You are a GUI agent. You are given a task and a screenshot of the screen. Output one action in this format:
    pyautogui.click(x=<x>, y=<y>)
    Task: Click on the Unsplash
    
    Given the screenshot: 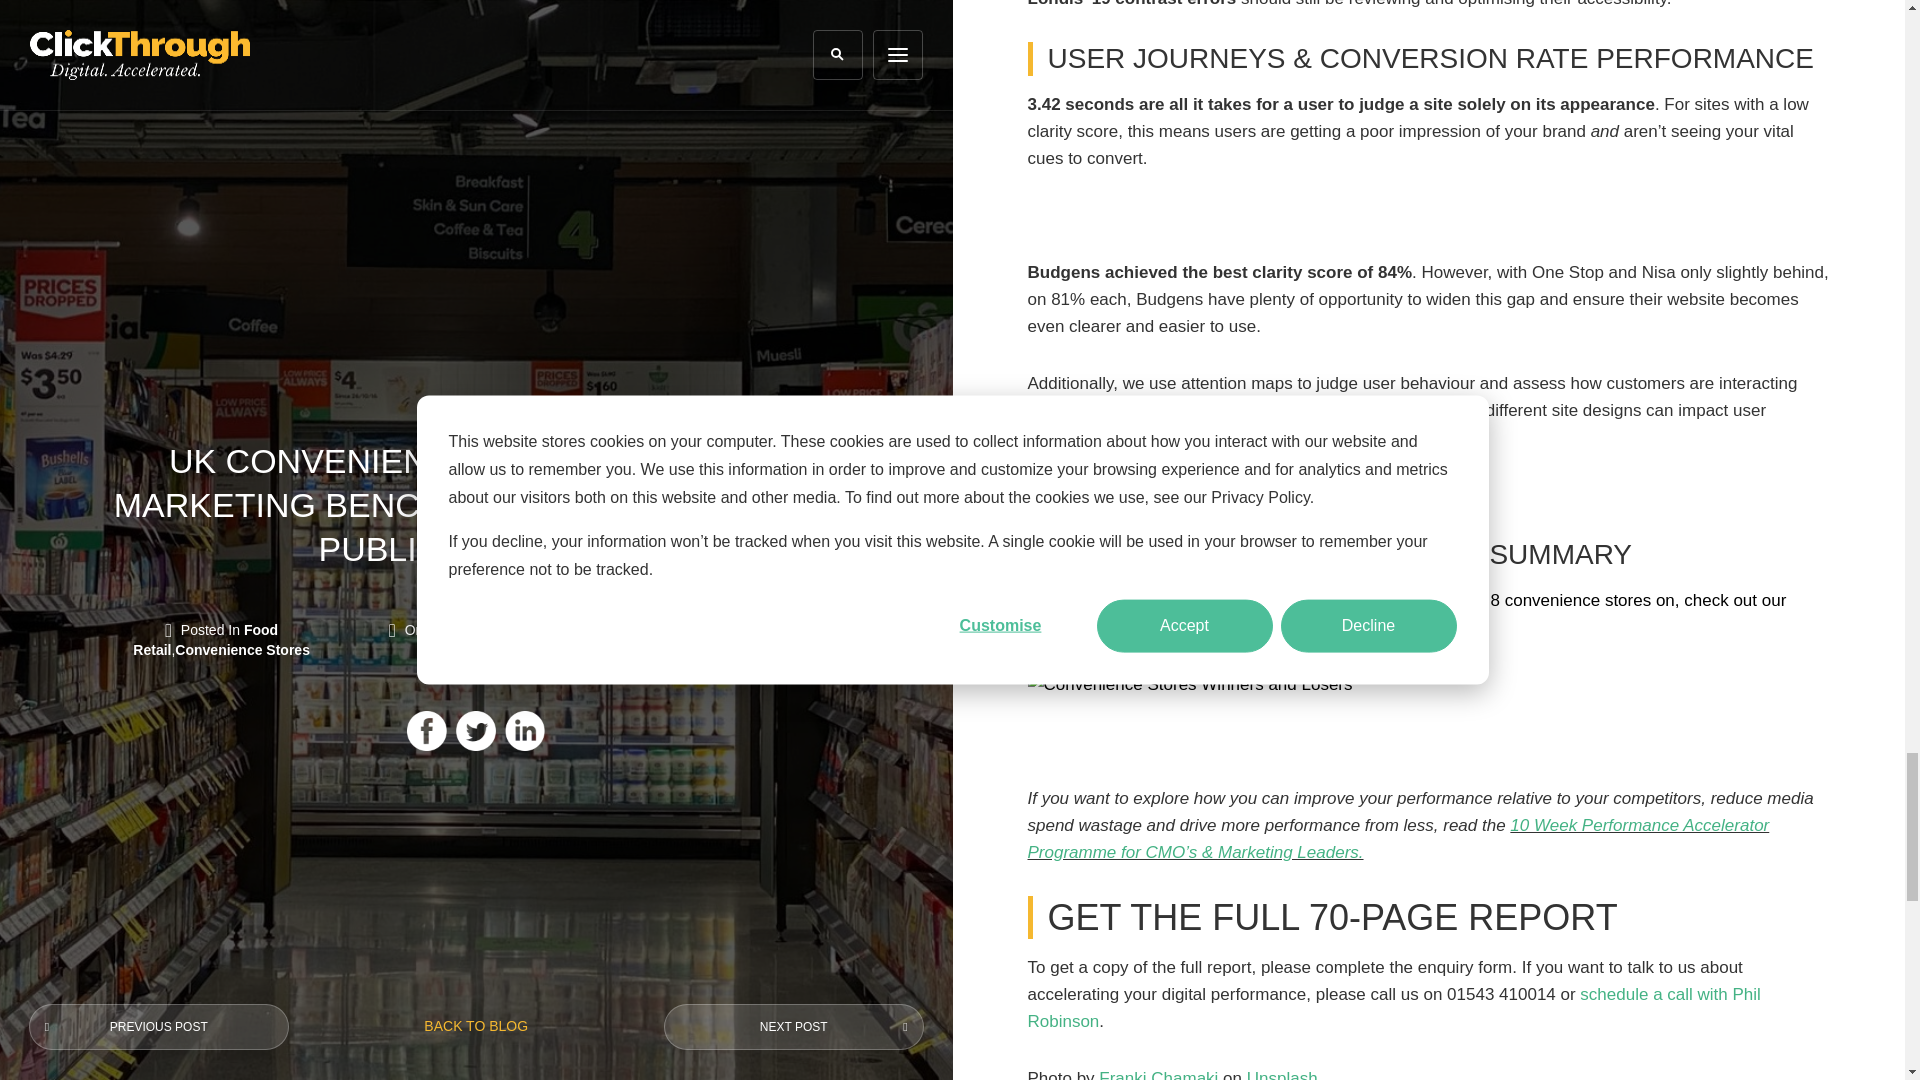 What is the action you would take?
    pyautogui.click(x=1282, y=1074)
    